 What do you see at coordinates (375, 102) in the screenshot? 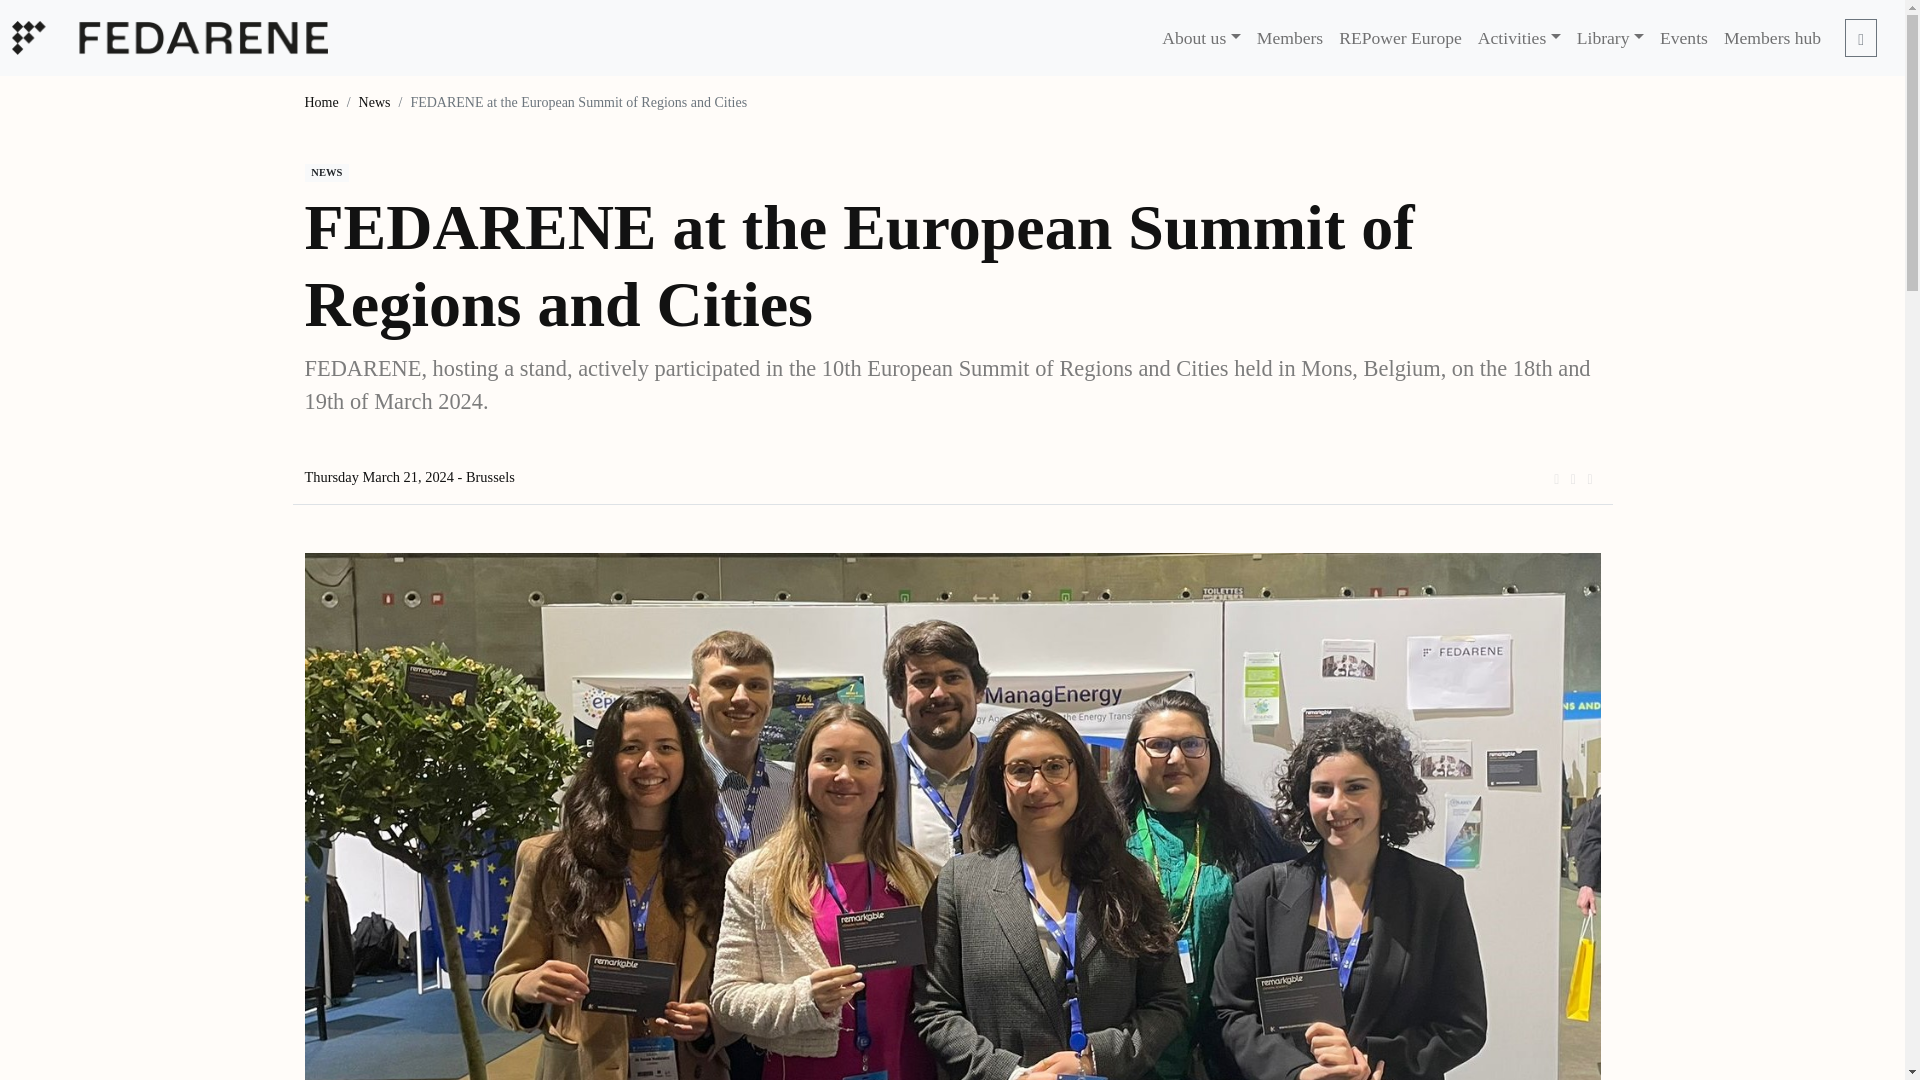
I see `News` at bounding box center [375, 102].